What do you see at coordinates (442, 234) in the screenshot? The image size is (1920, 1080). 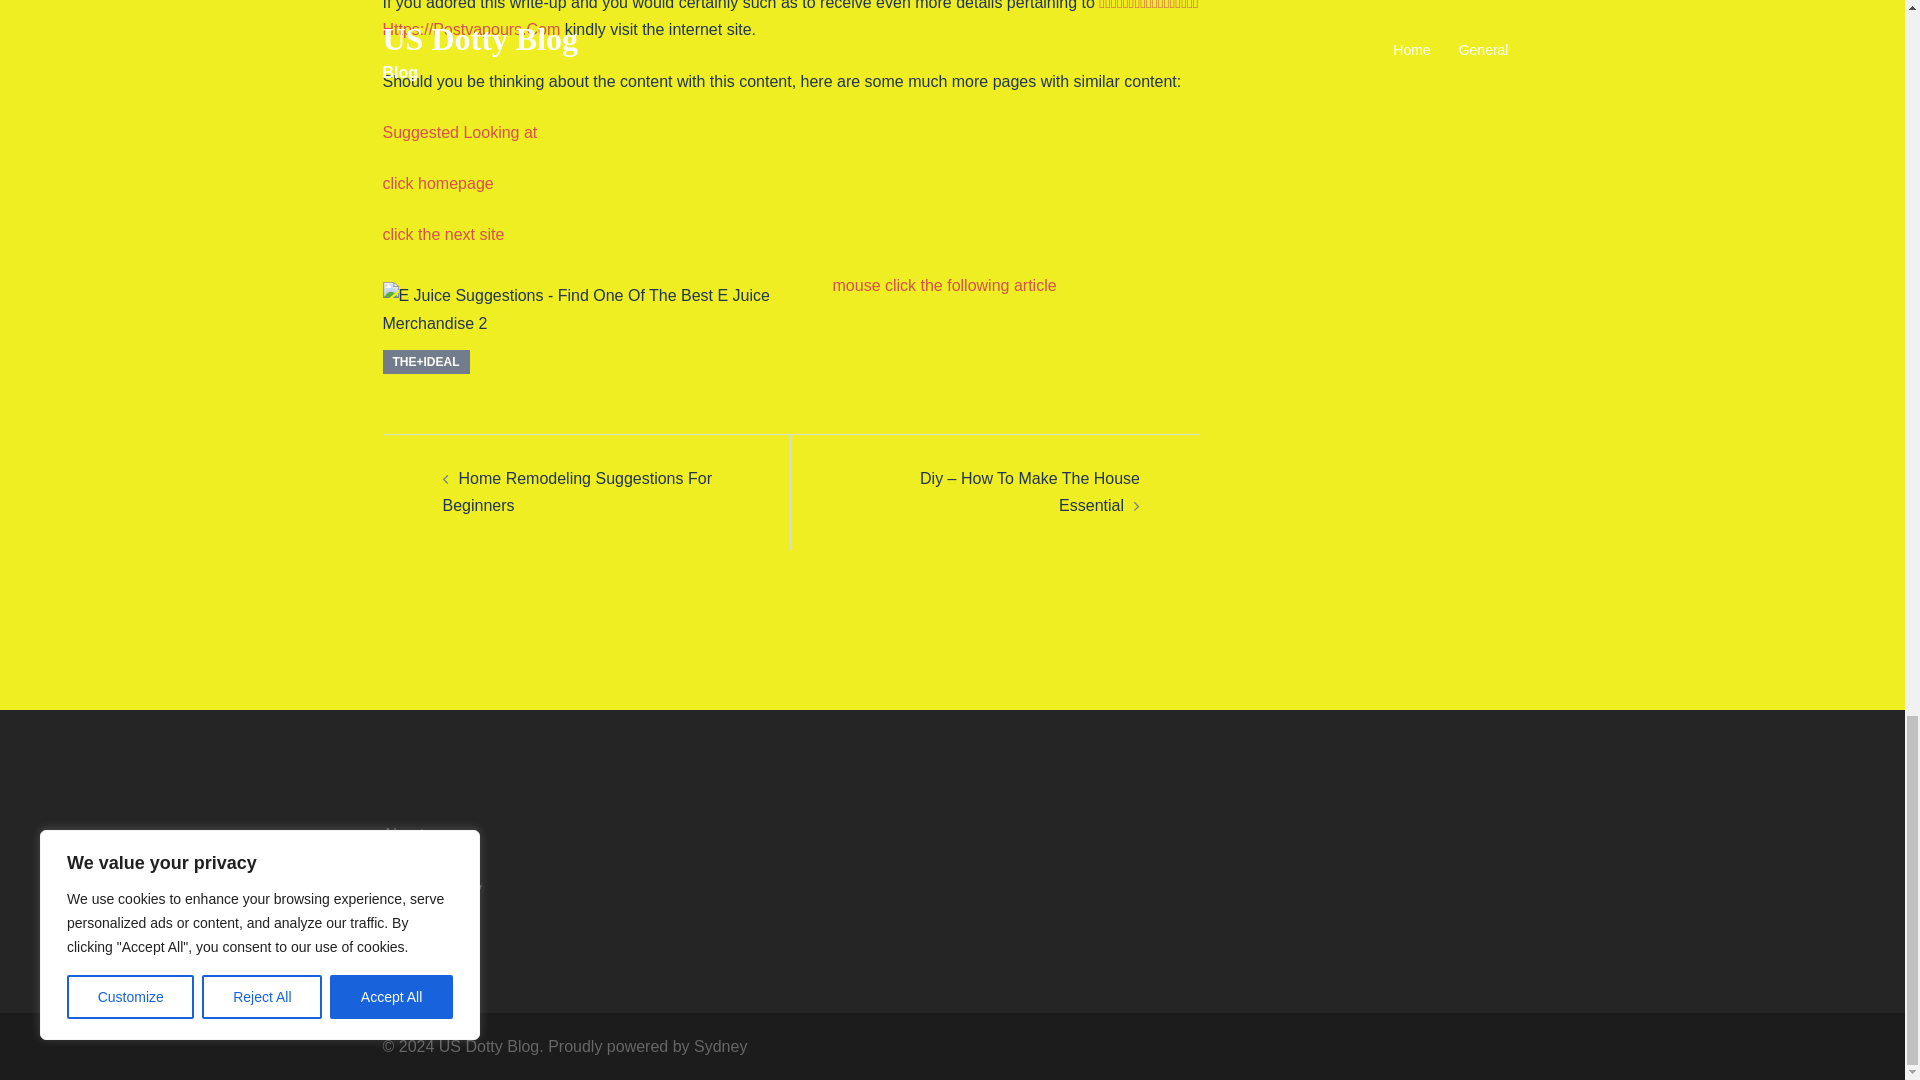 I see `click the next site` at bounding box center [442, 234].